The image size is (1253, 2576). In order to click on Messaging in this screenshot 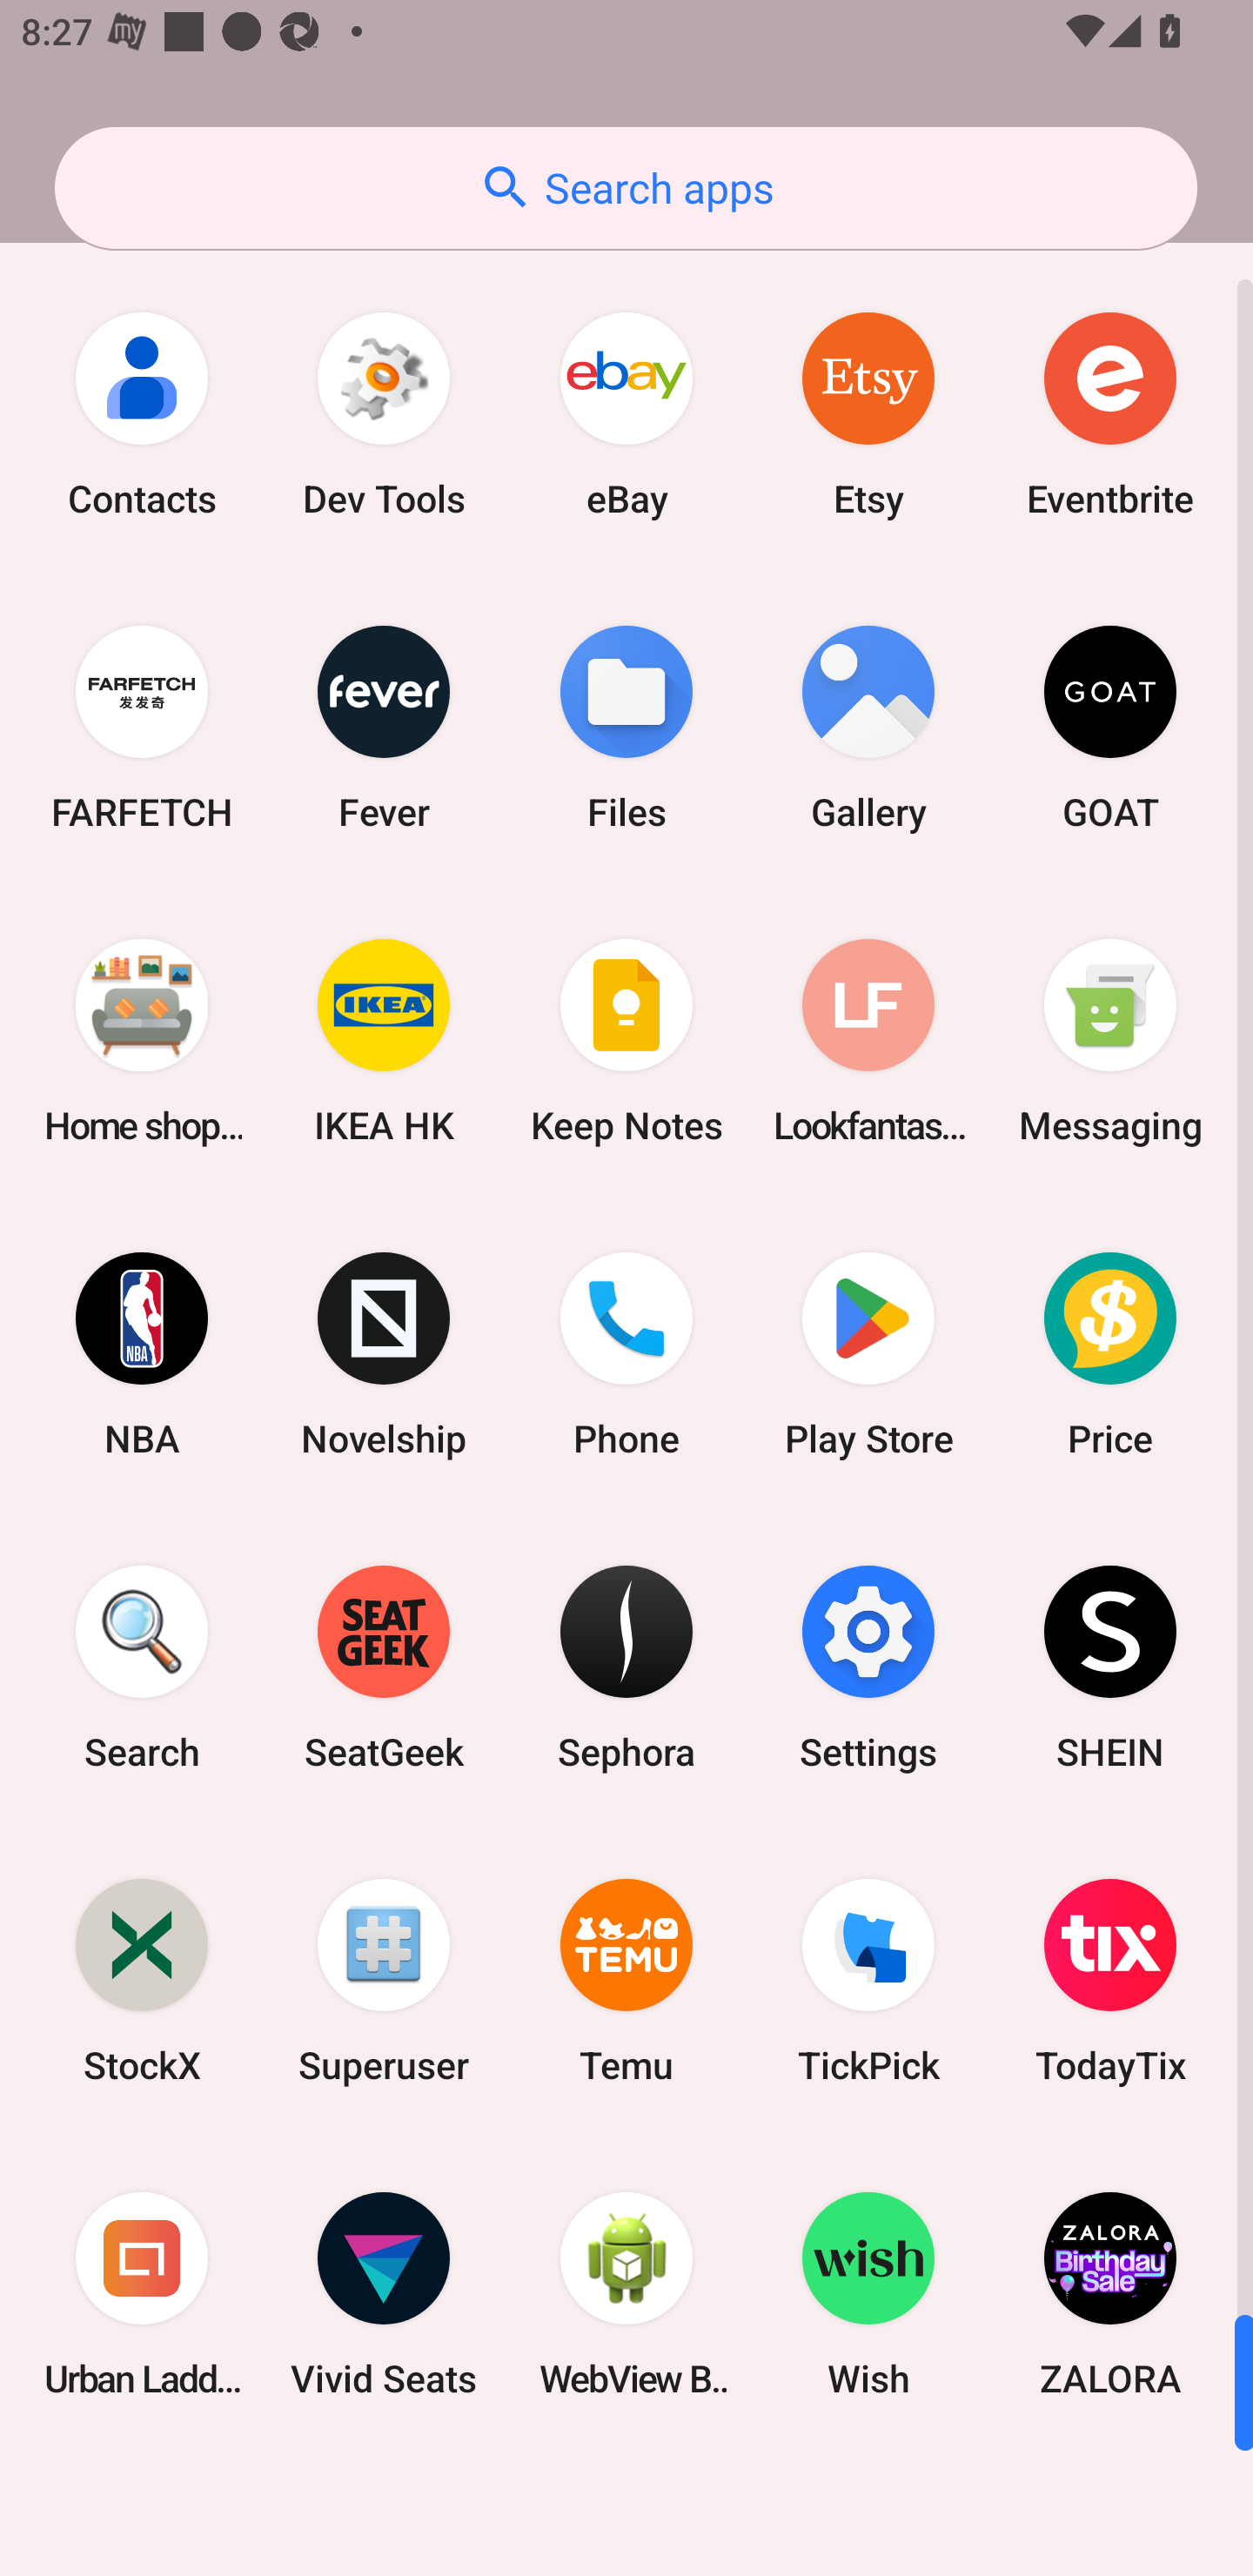, I will do `click(1110, 1041)`.